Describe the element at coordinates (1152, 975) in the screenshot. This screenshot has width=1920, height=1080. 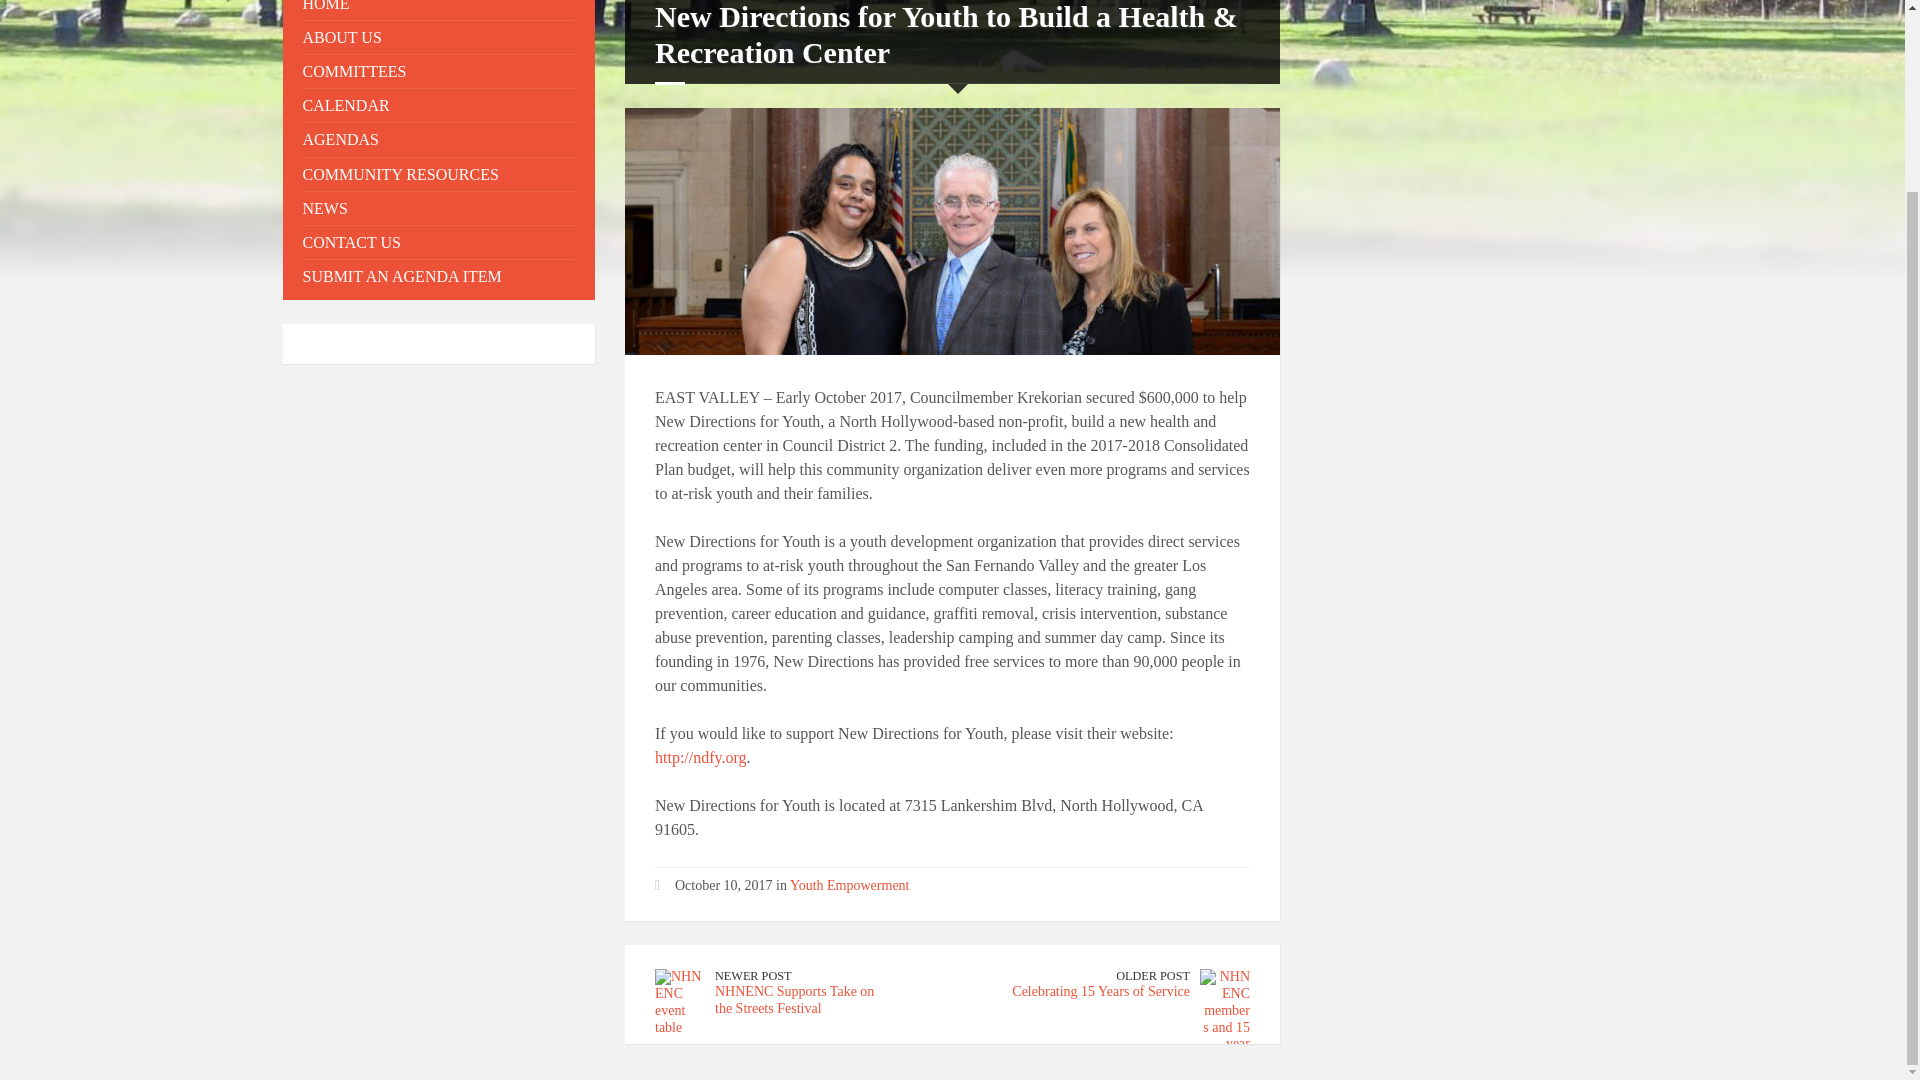
I see `OLDER POST` at that location.